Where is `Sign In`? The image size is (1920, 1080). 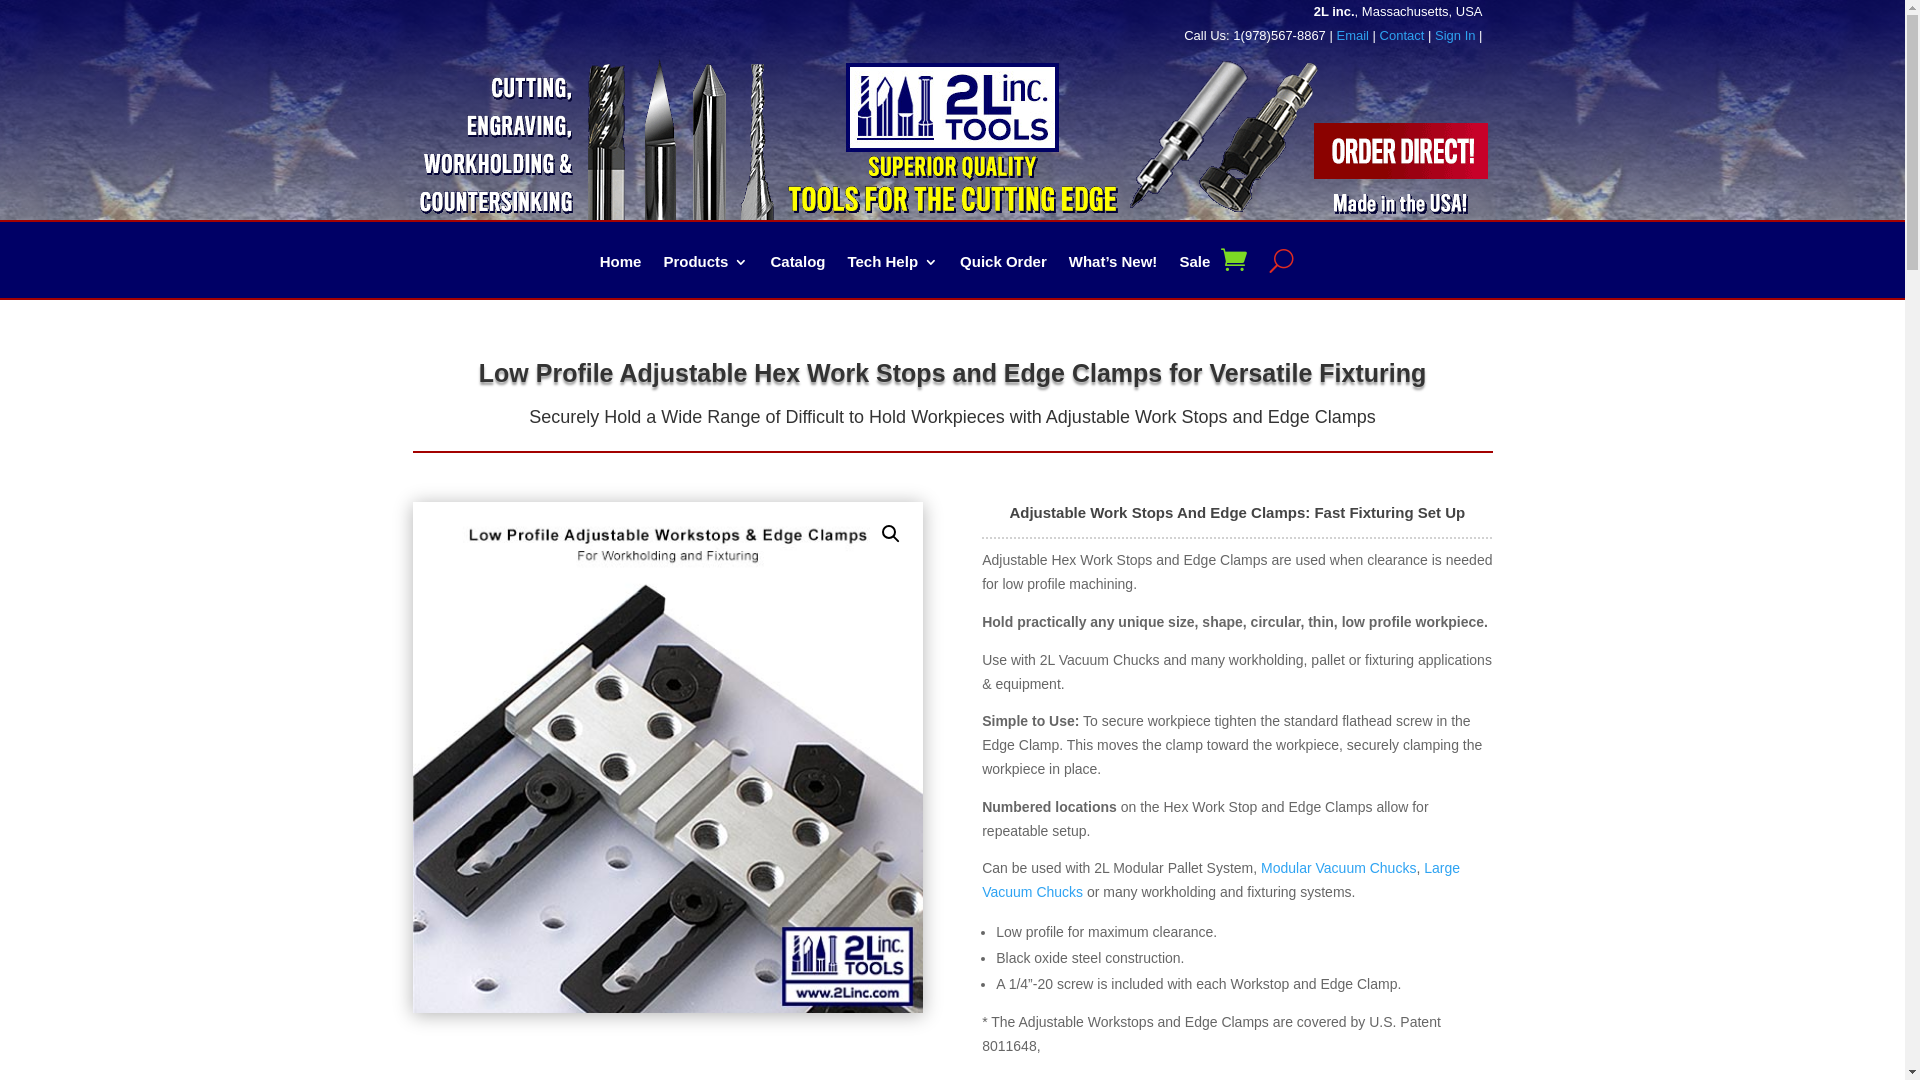
Sign In is located at coordinates (1455, 36).